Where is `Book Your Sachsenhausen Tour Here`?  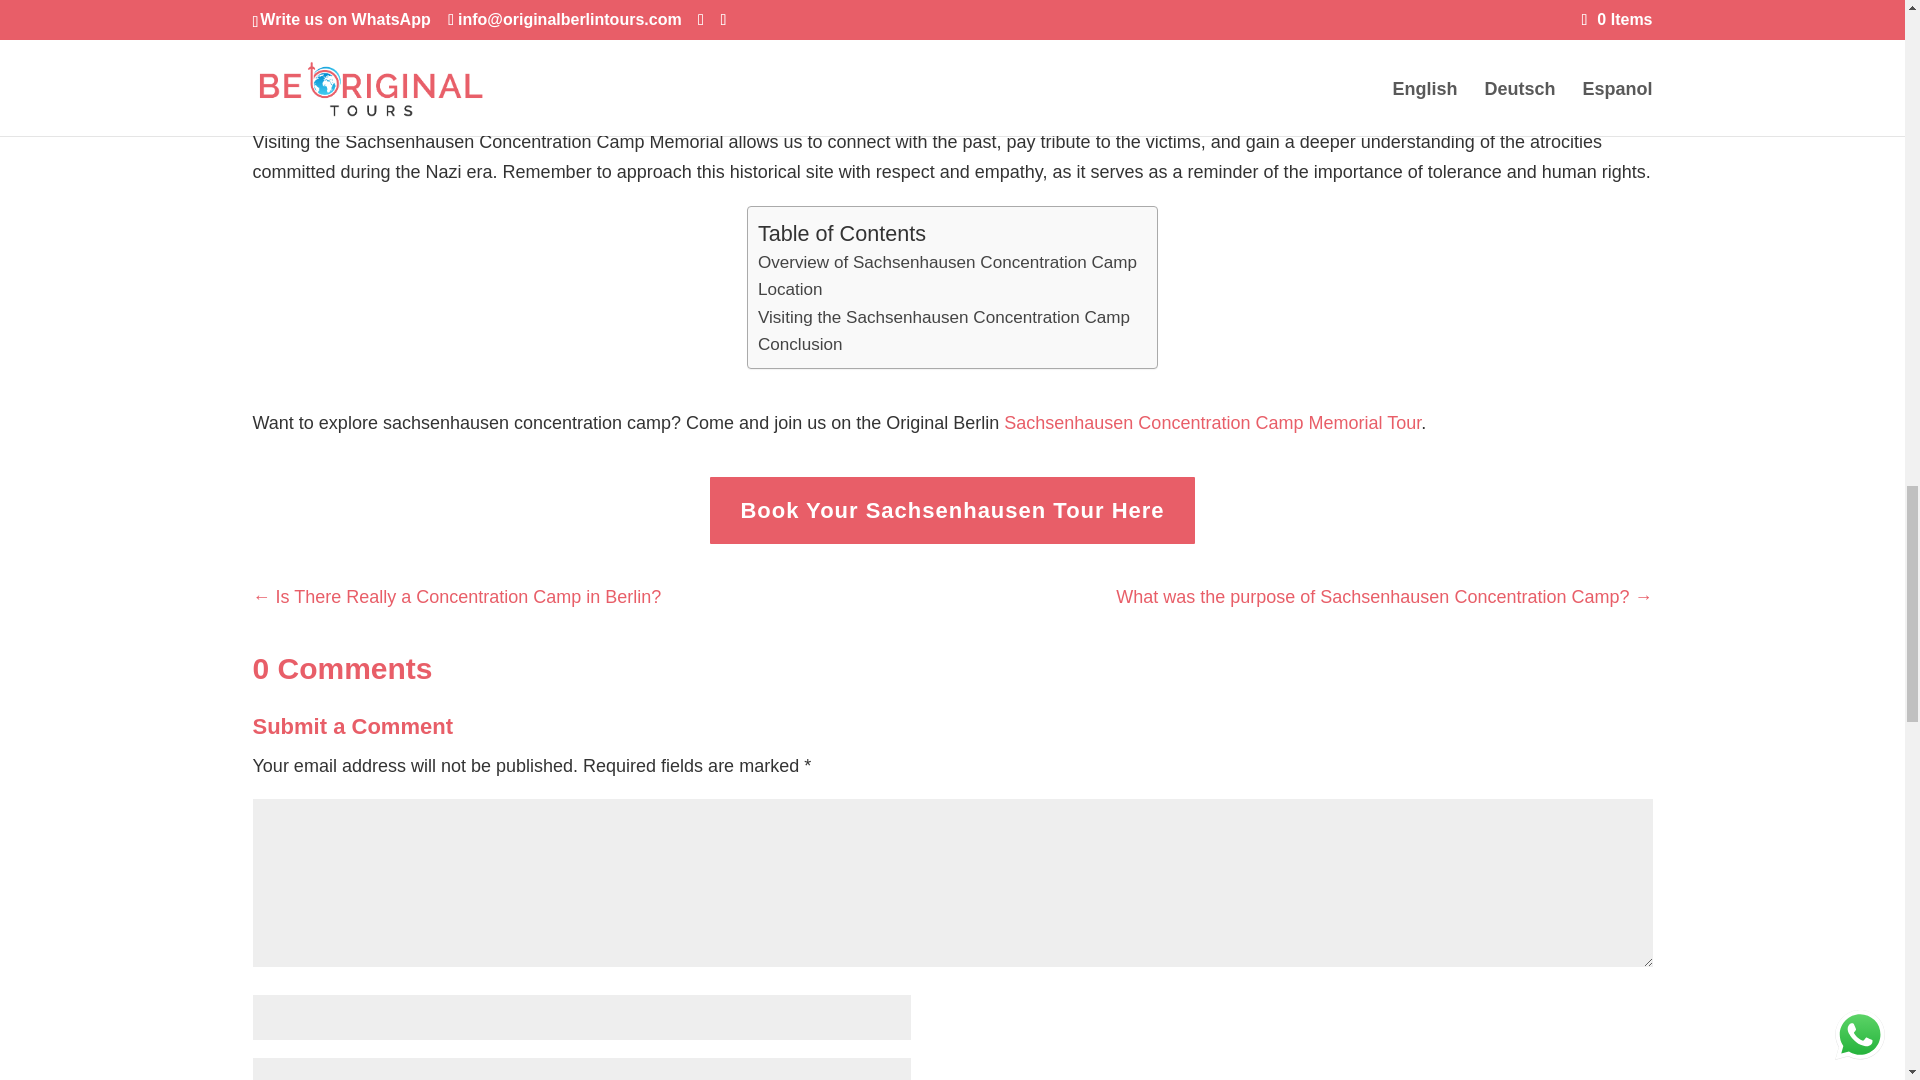
Book Your Sachsenhausen Tour Here is located at coordinates (952, 510).